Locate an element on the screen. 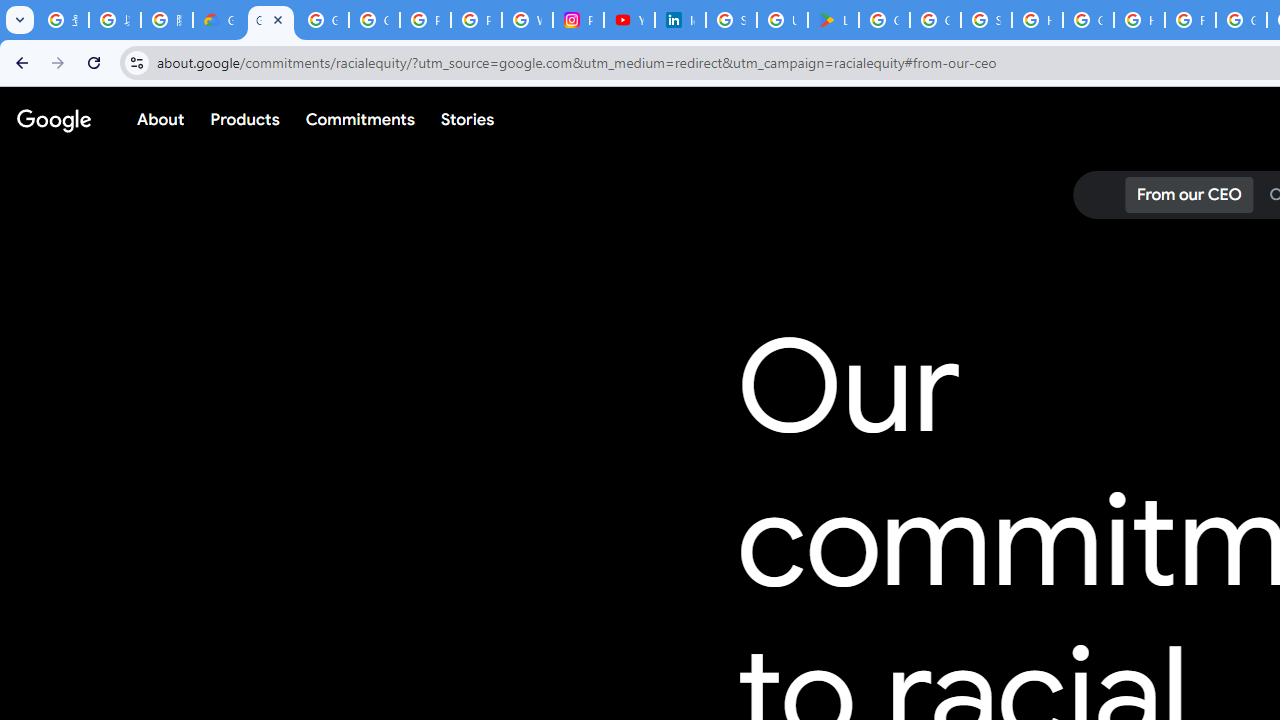 The width and height of the screenshot is (1280, 720). Sign in - Google Accounts is located at coordinates (986, 20).